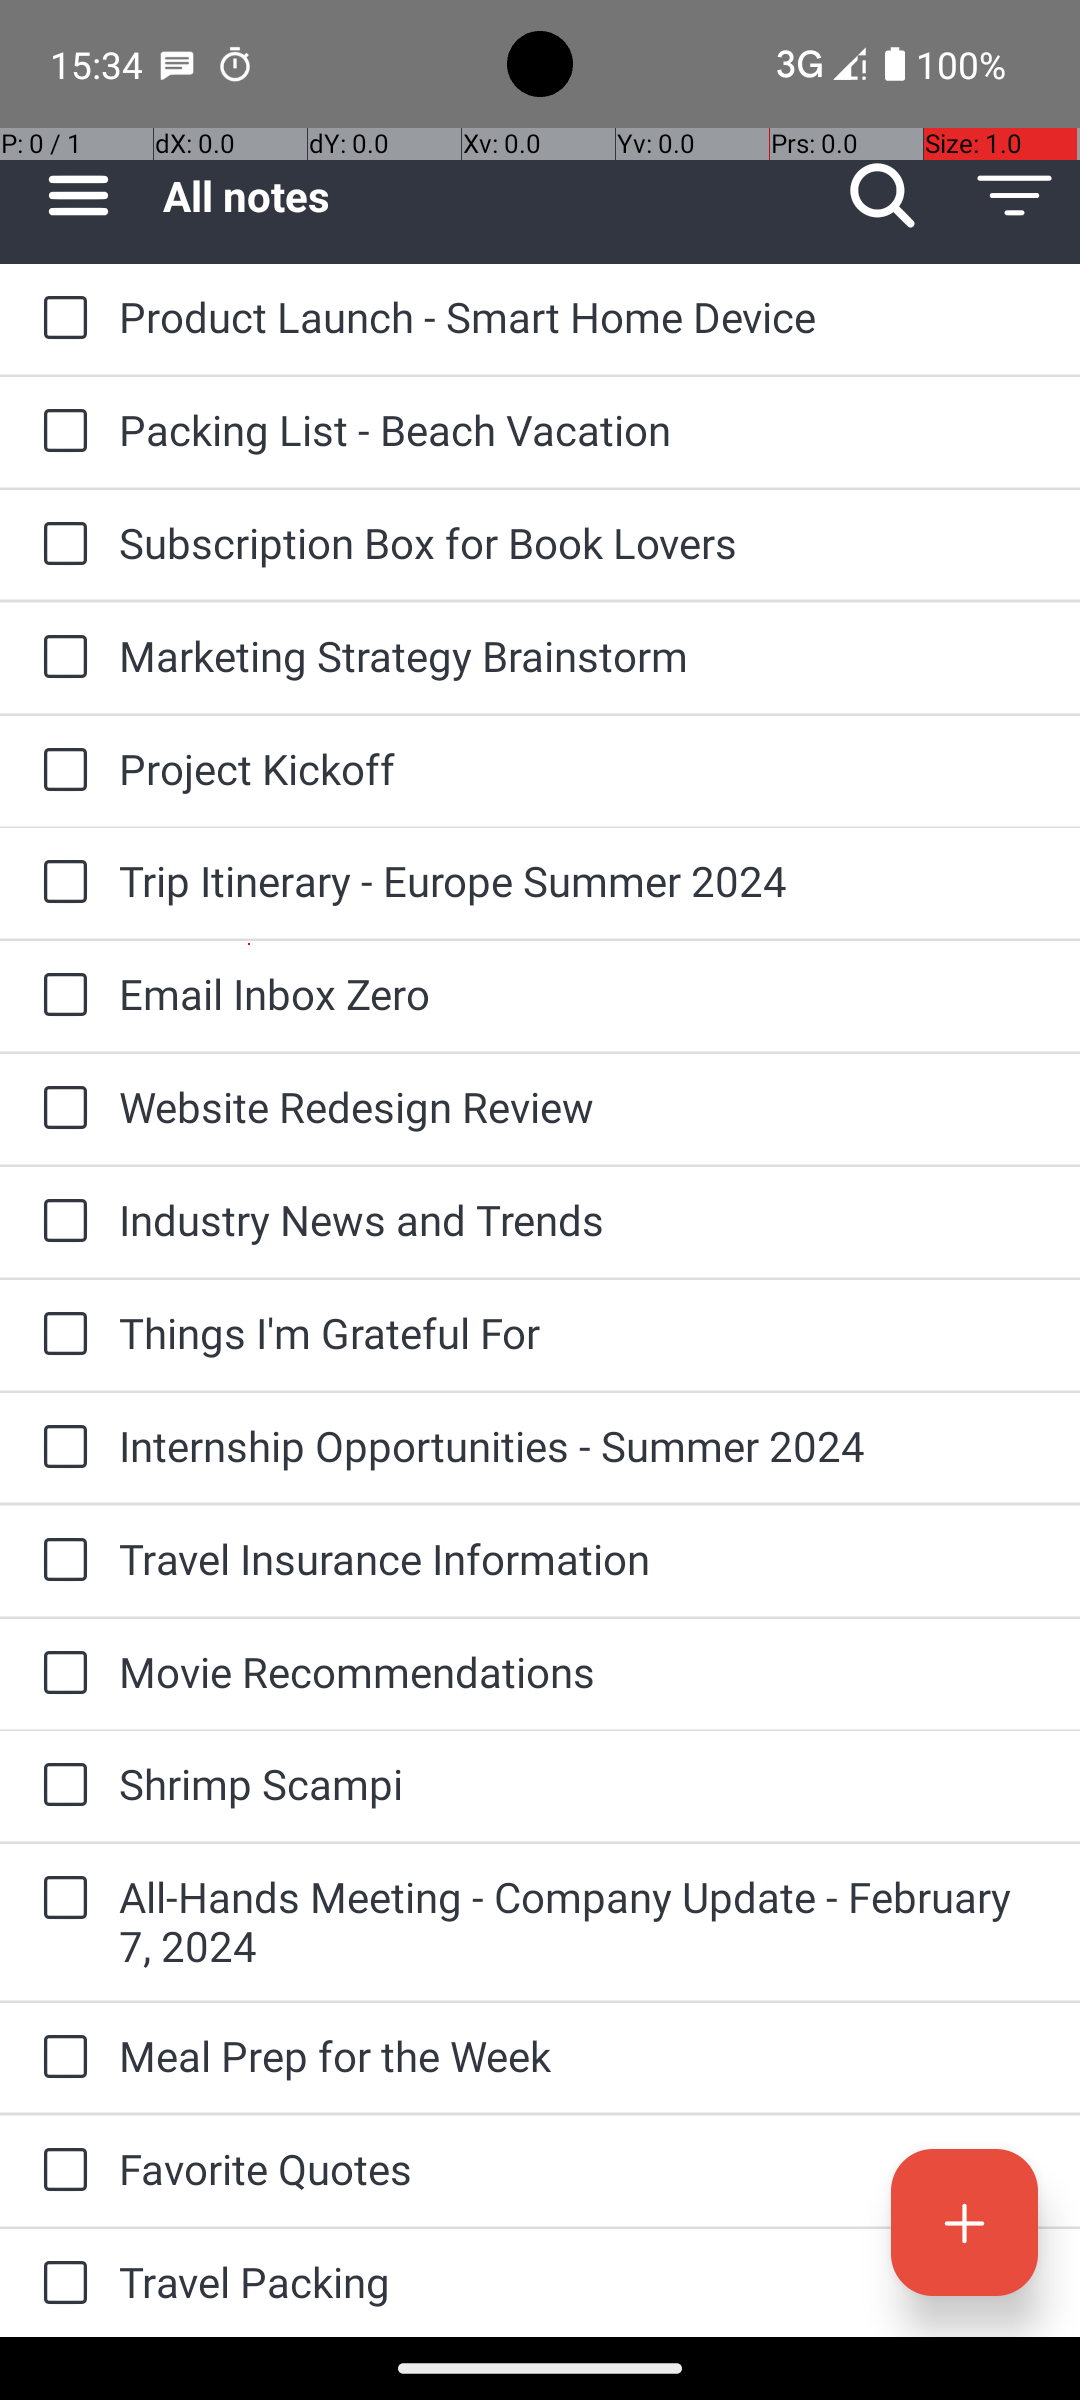 This screenshot has height=2400, width=1080. Describe the element at coordinates (580, 1332) in the screenshot. I see `Things I'm Grateful For` at that location.